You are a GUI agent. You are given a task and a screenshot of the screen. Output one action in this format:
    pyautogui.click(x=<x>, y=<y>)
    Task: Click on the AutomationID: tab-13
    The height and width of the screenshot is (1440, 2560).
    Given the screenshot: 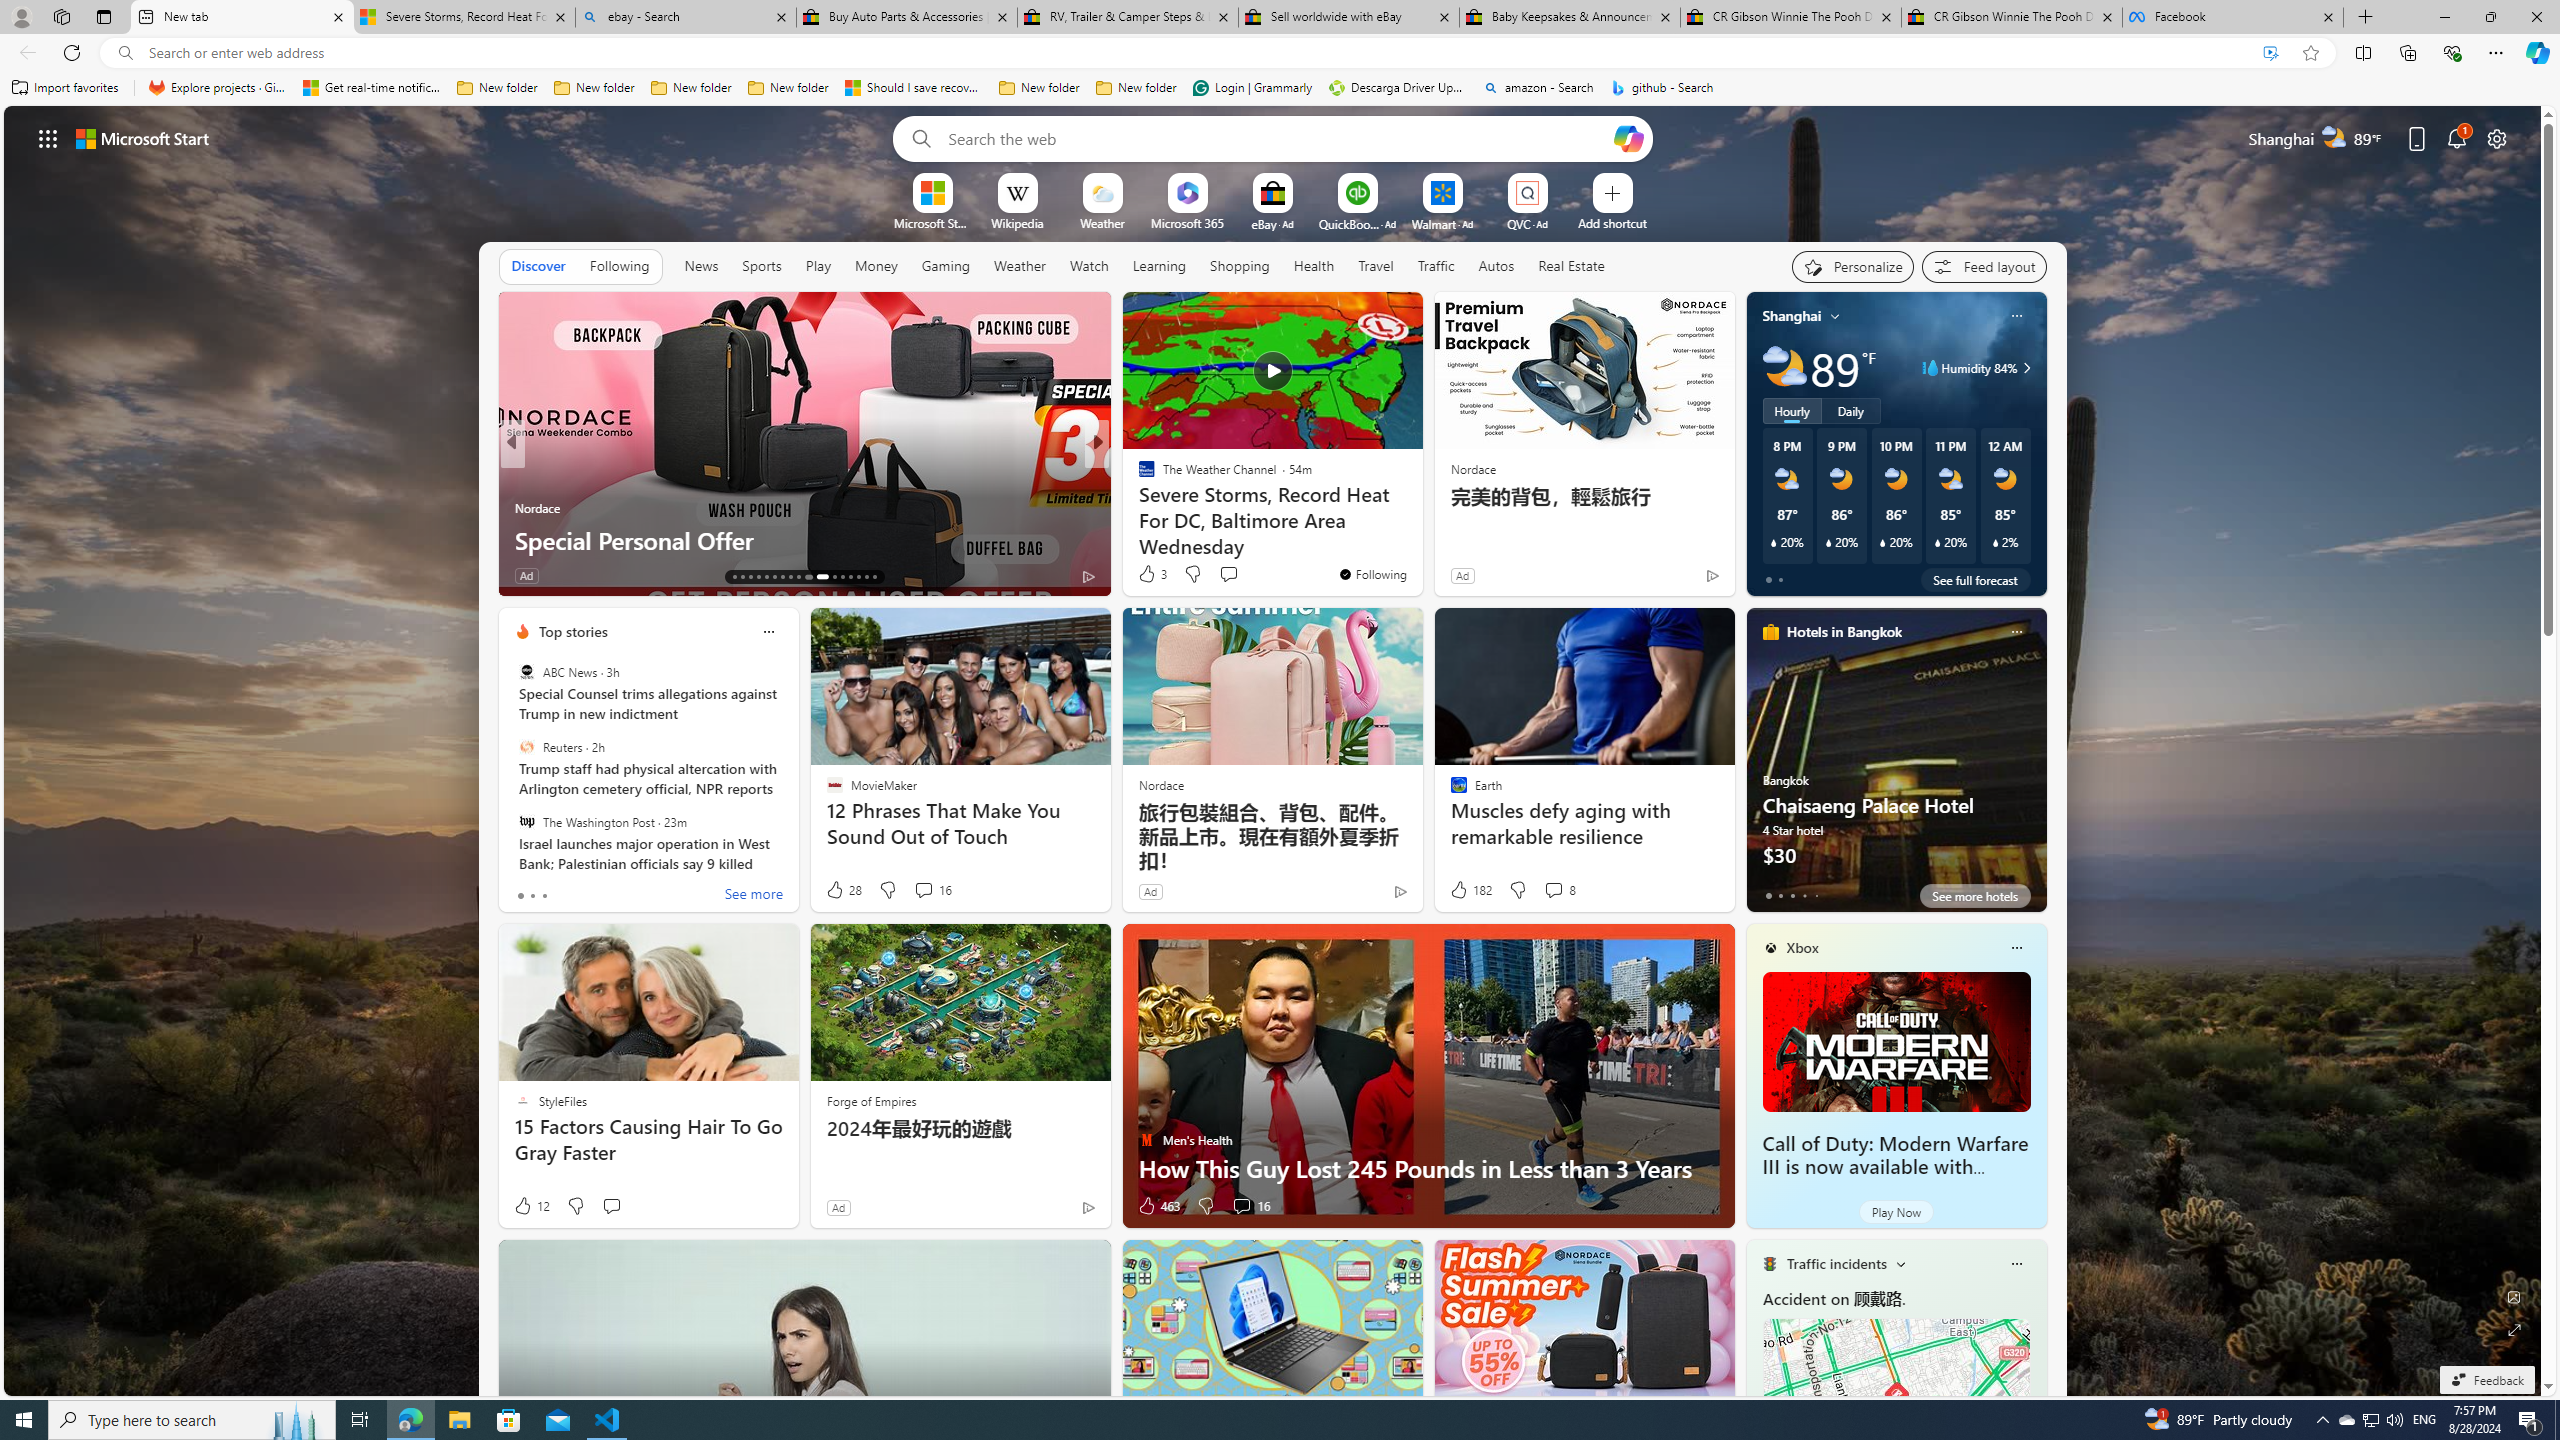 What is the action you would take?
    pyautogui.click(x=734, y=577)
    